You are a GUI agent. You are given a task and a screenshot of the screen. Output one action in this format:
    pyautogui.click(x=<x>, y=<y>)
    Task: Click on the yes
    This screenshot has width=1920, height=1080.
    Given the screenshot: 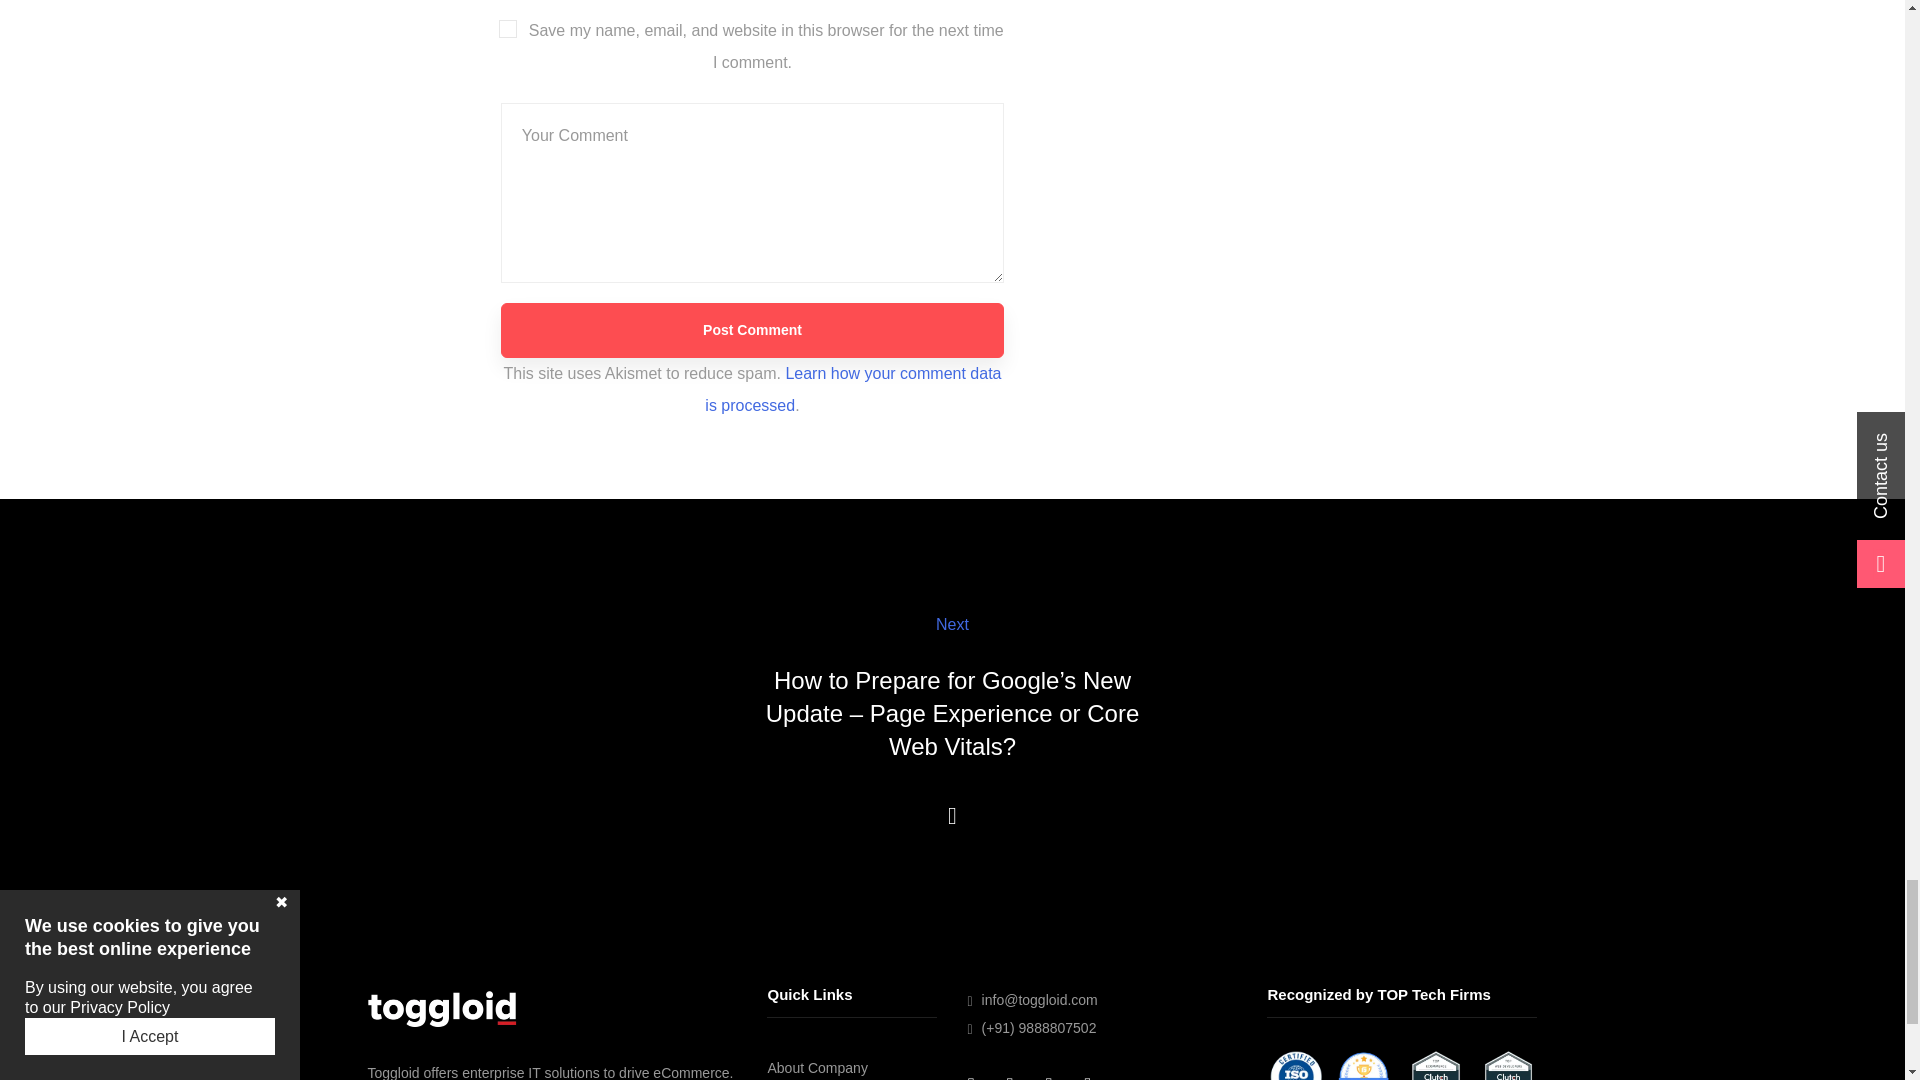 What is the action you would take?
    pyautogui.click(x=508, y=28)
    